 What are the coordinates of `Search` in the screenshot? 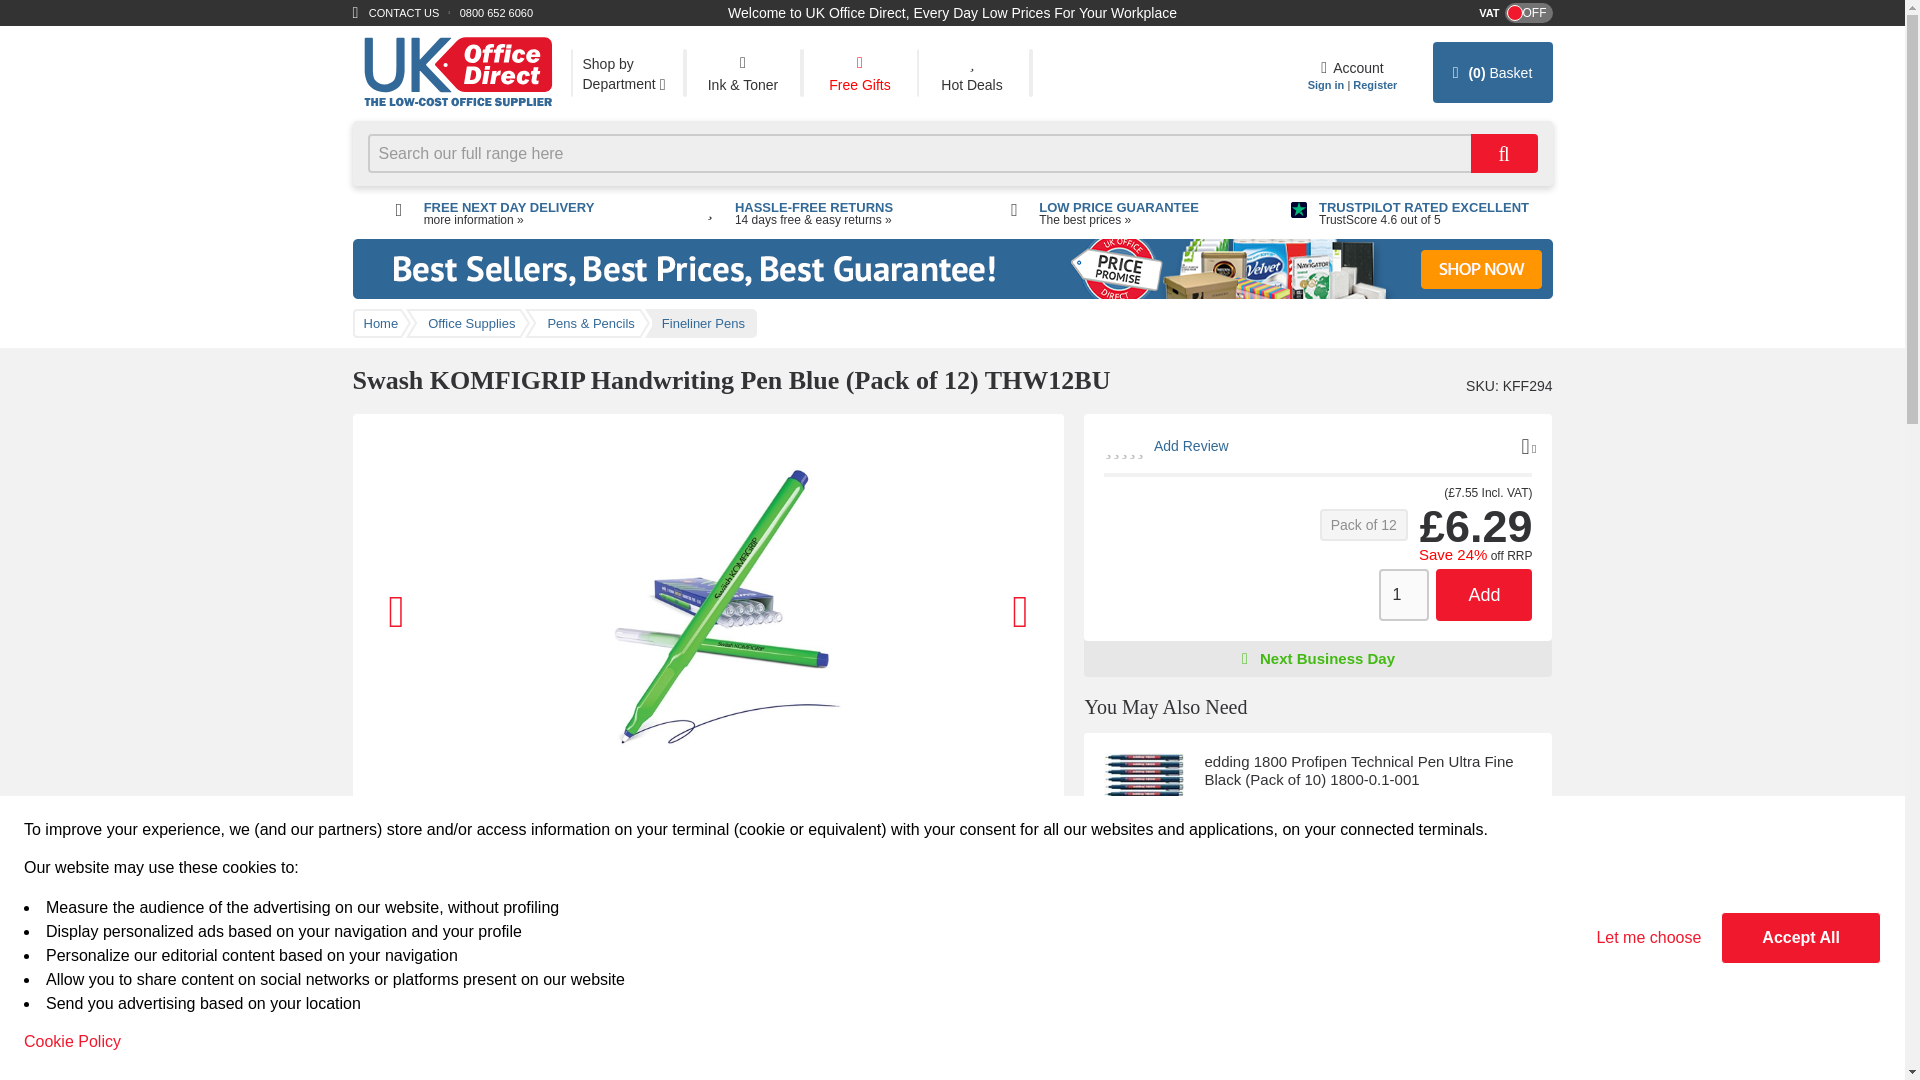 It's located at (1504, 152).